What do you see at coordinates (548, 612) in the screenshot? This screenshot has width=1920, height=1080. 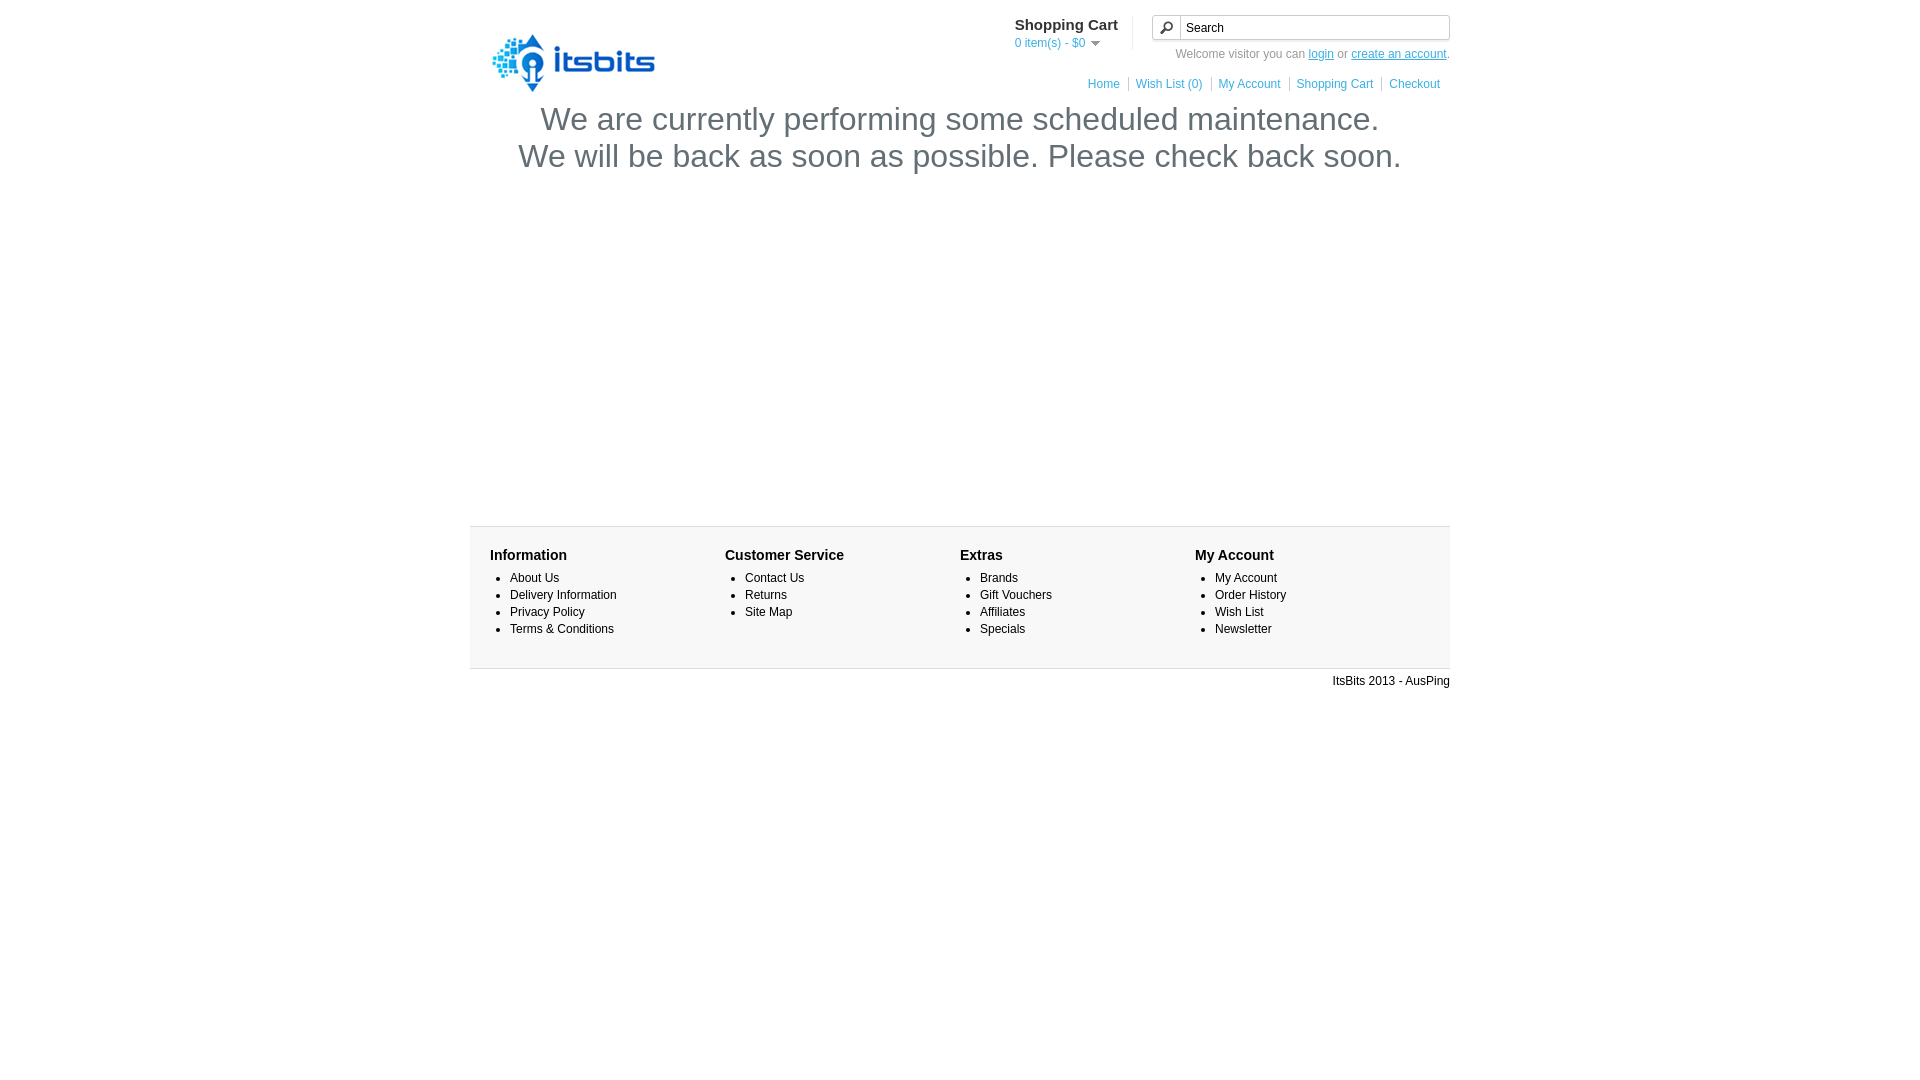 I see `Privacy Policy` at bounding box center [548, 612].